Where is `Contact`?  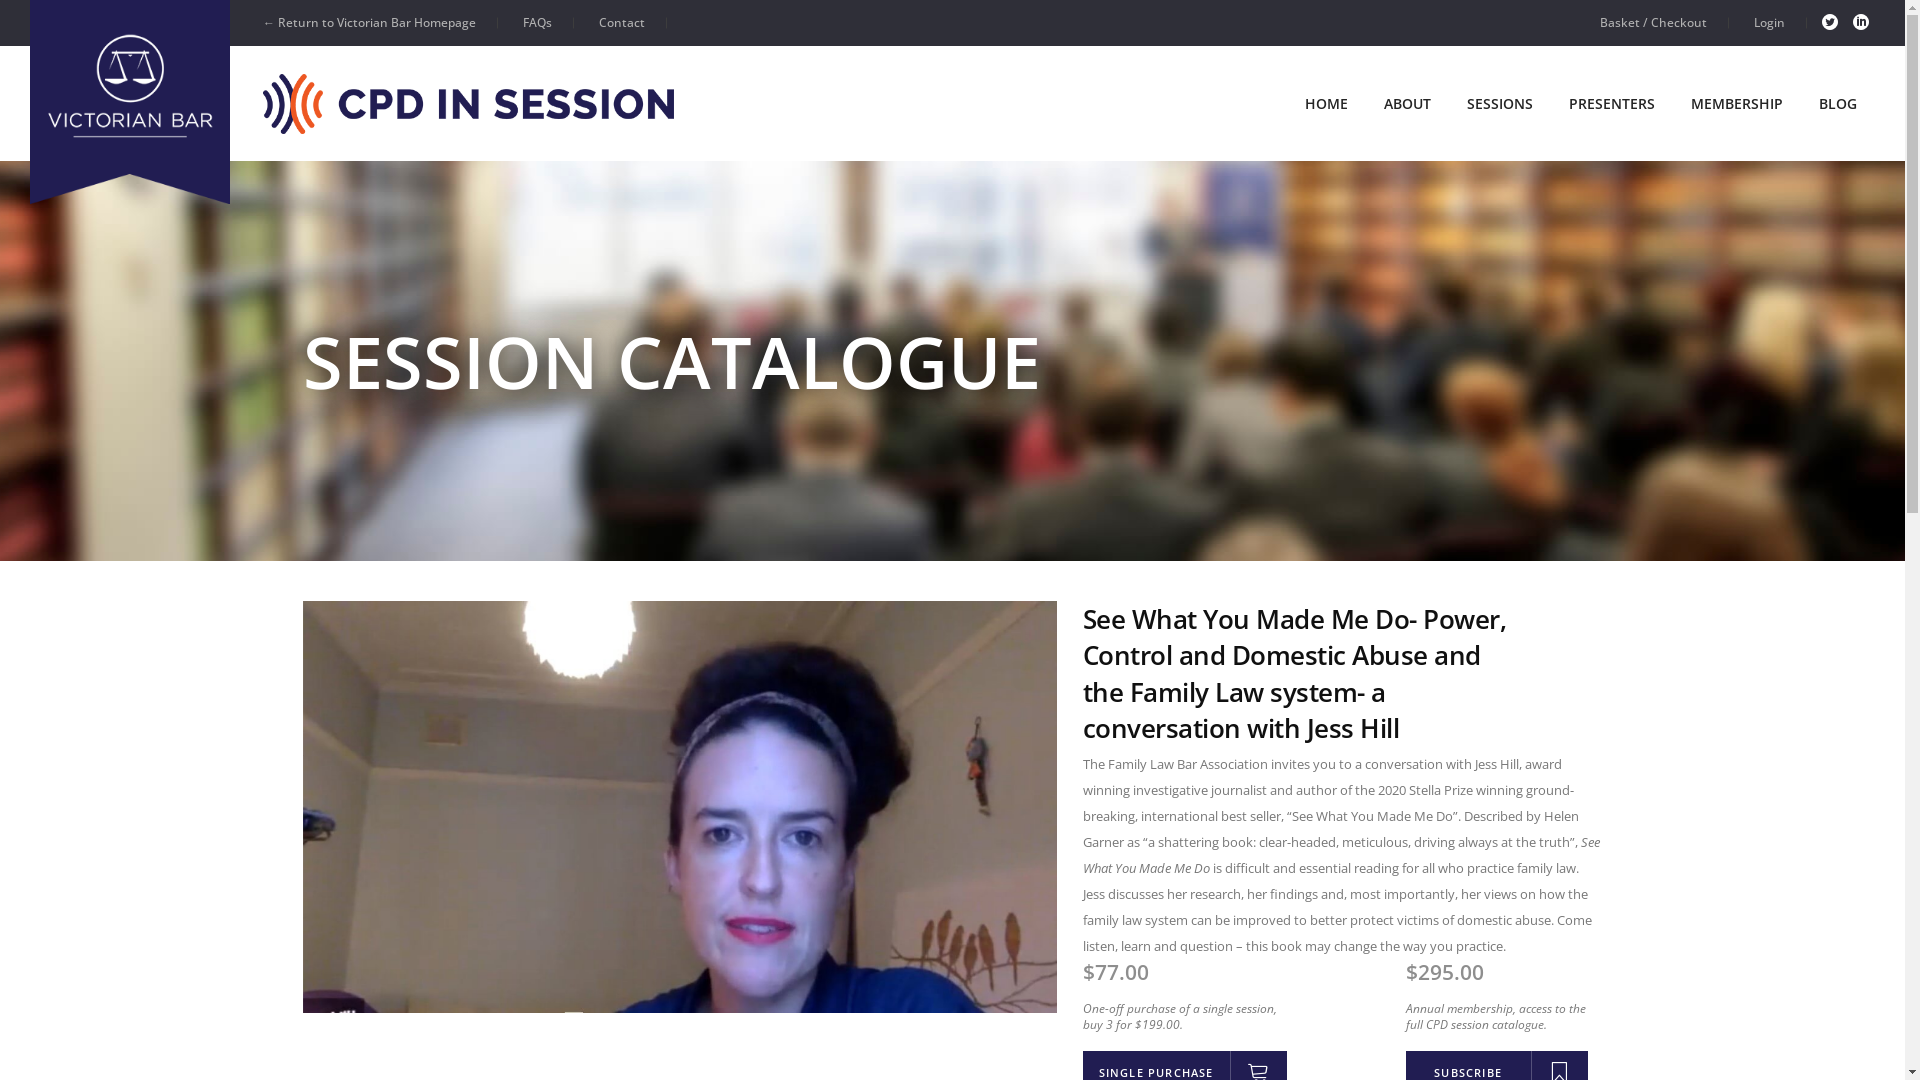 Contact is located at coordinates (622, 23).